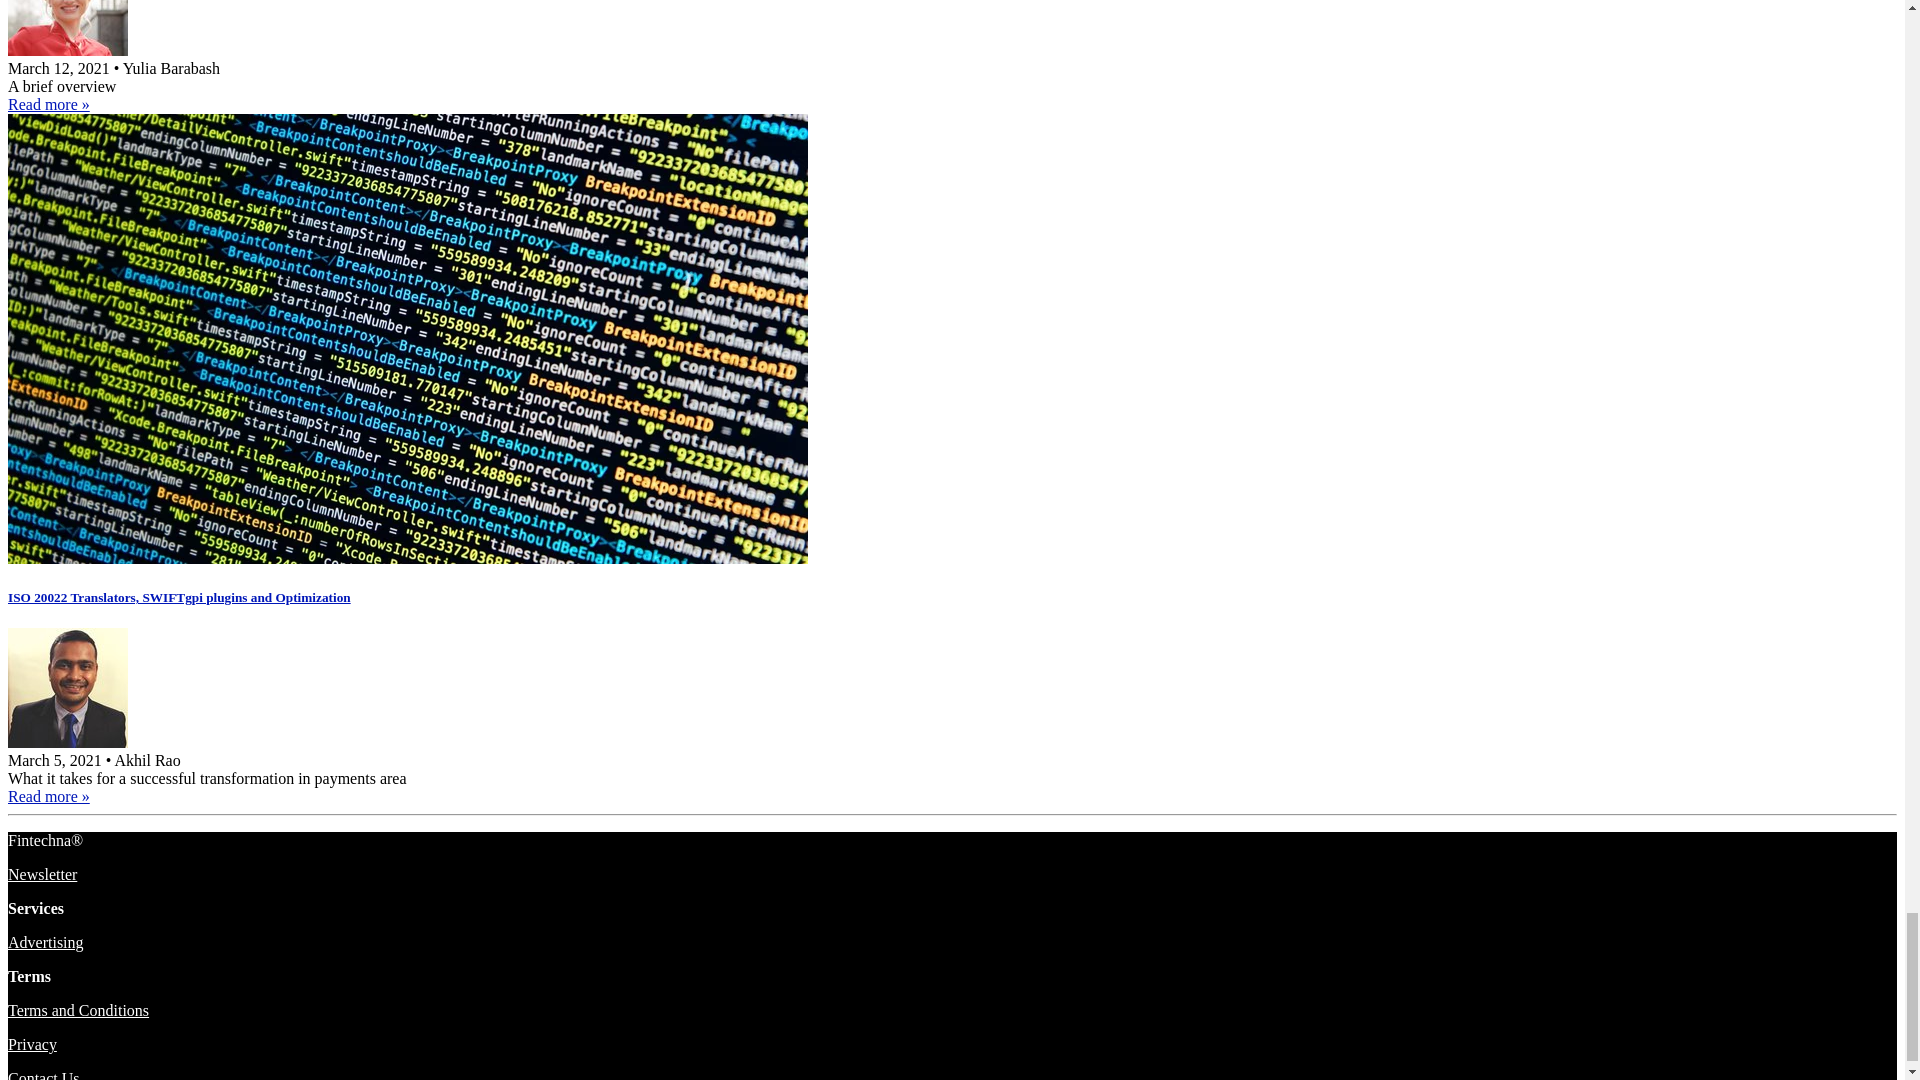 The width and height of the screenshot is (1920, 1080). I want to click on Hot Market: Why Latin America? And Why Now?, so click(48, 104).